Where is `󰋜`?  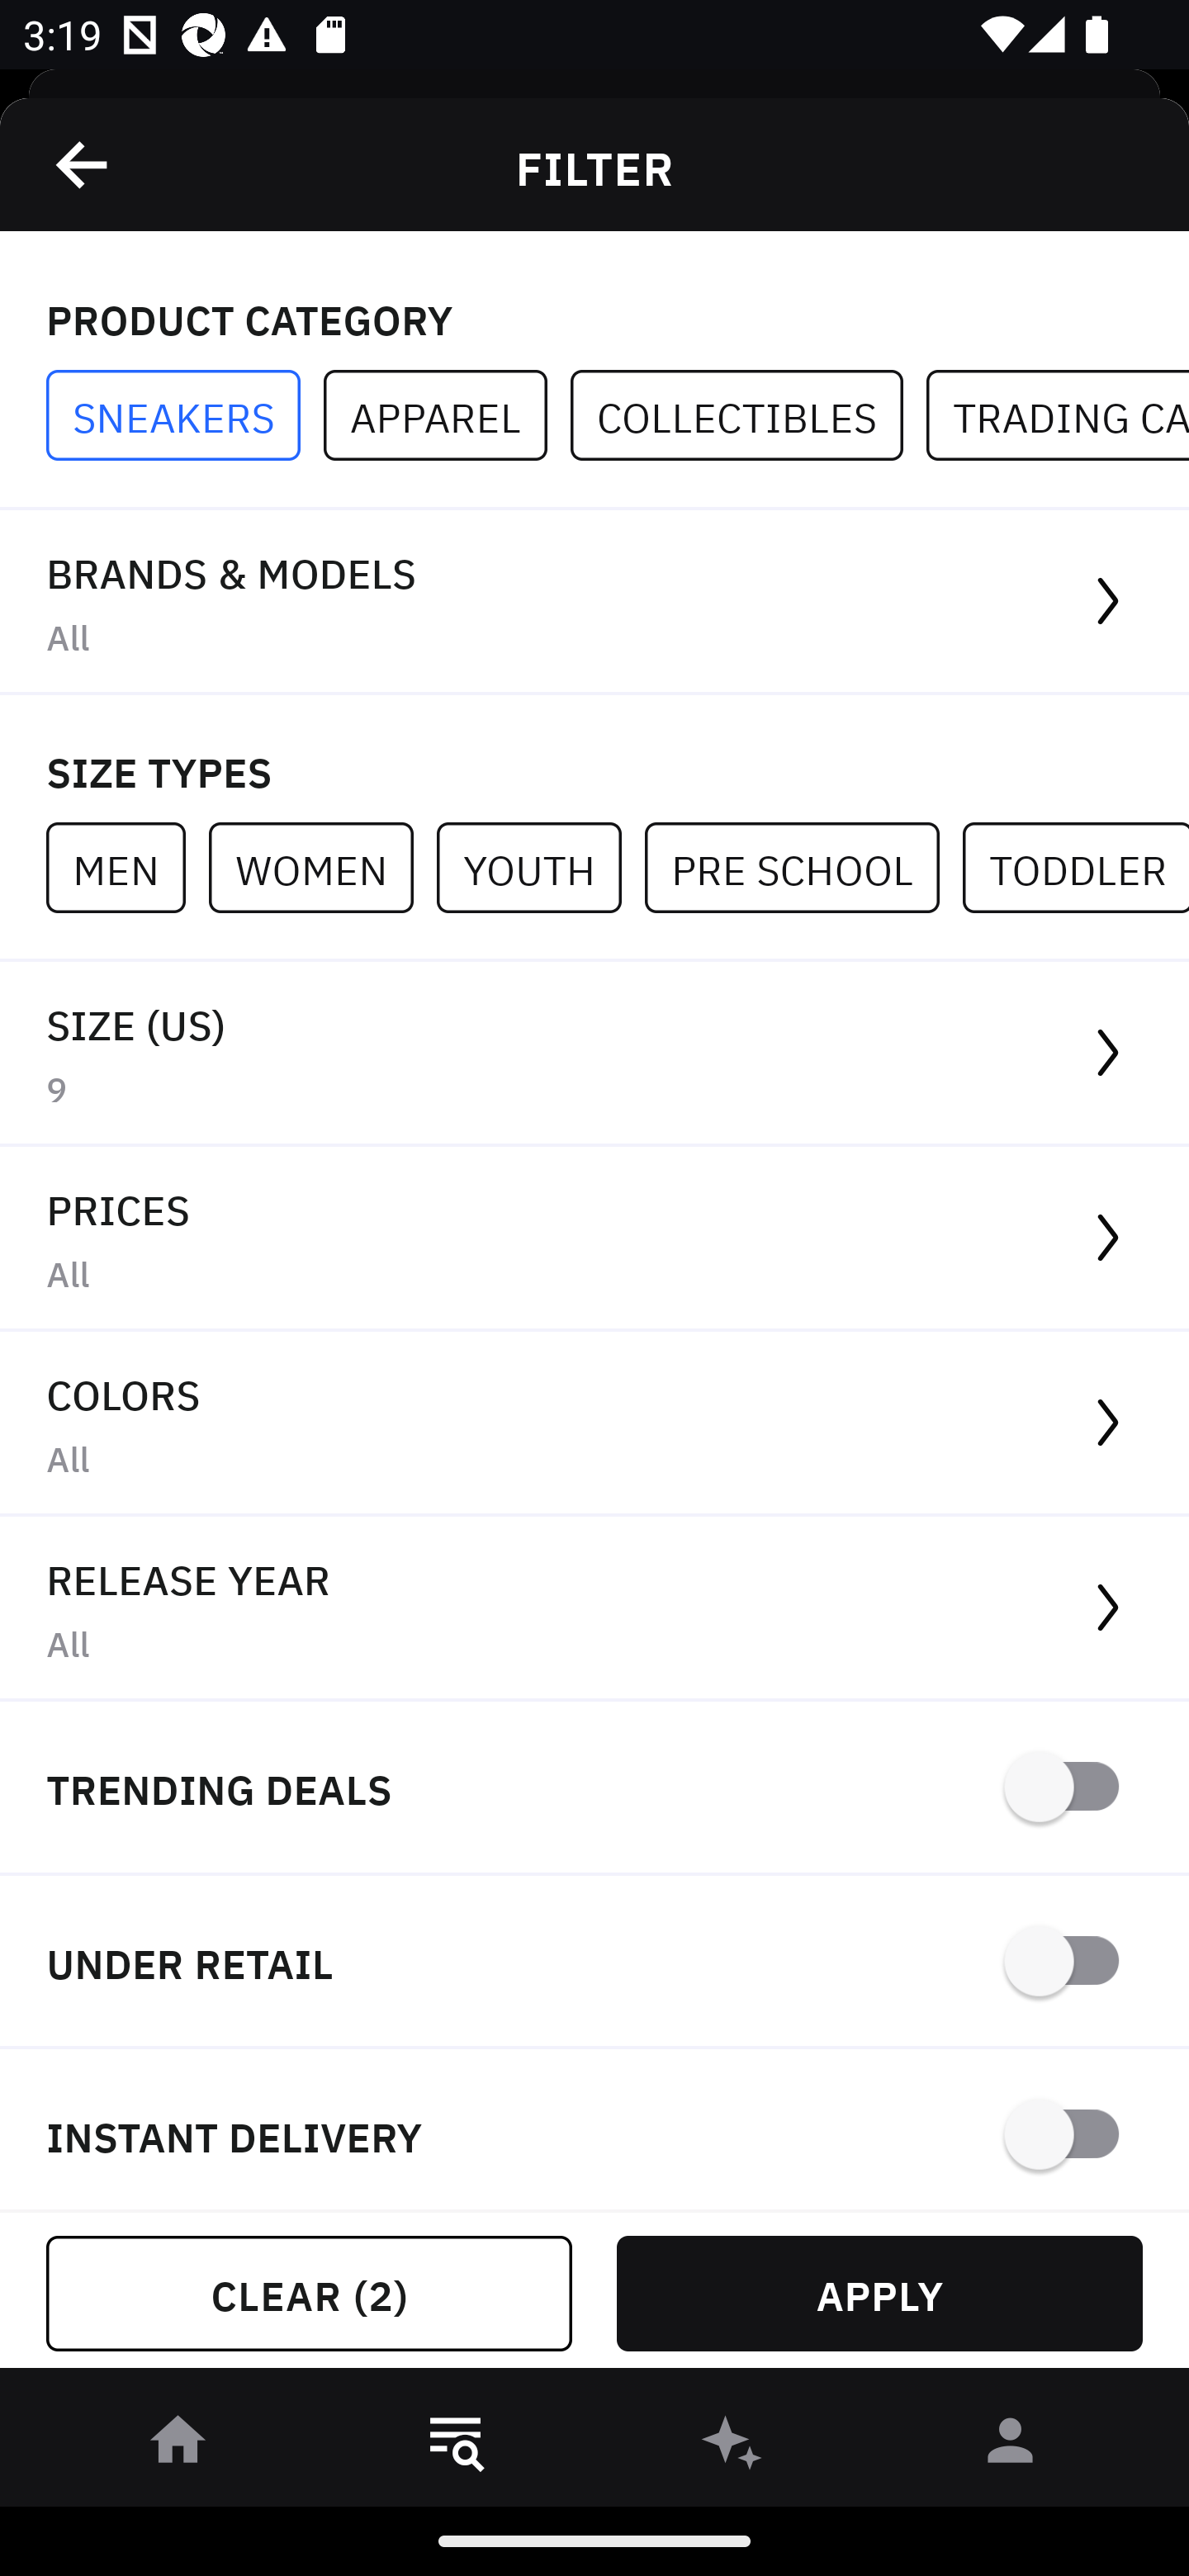 󰋜 is located at coordinates (178, 2446).